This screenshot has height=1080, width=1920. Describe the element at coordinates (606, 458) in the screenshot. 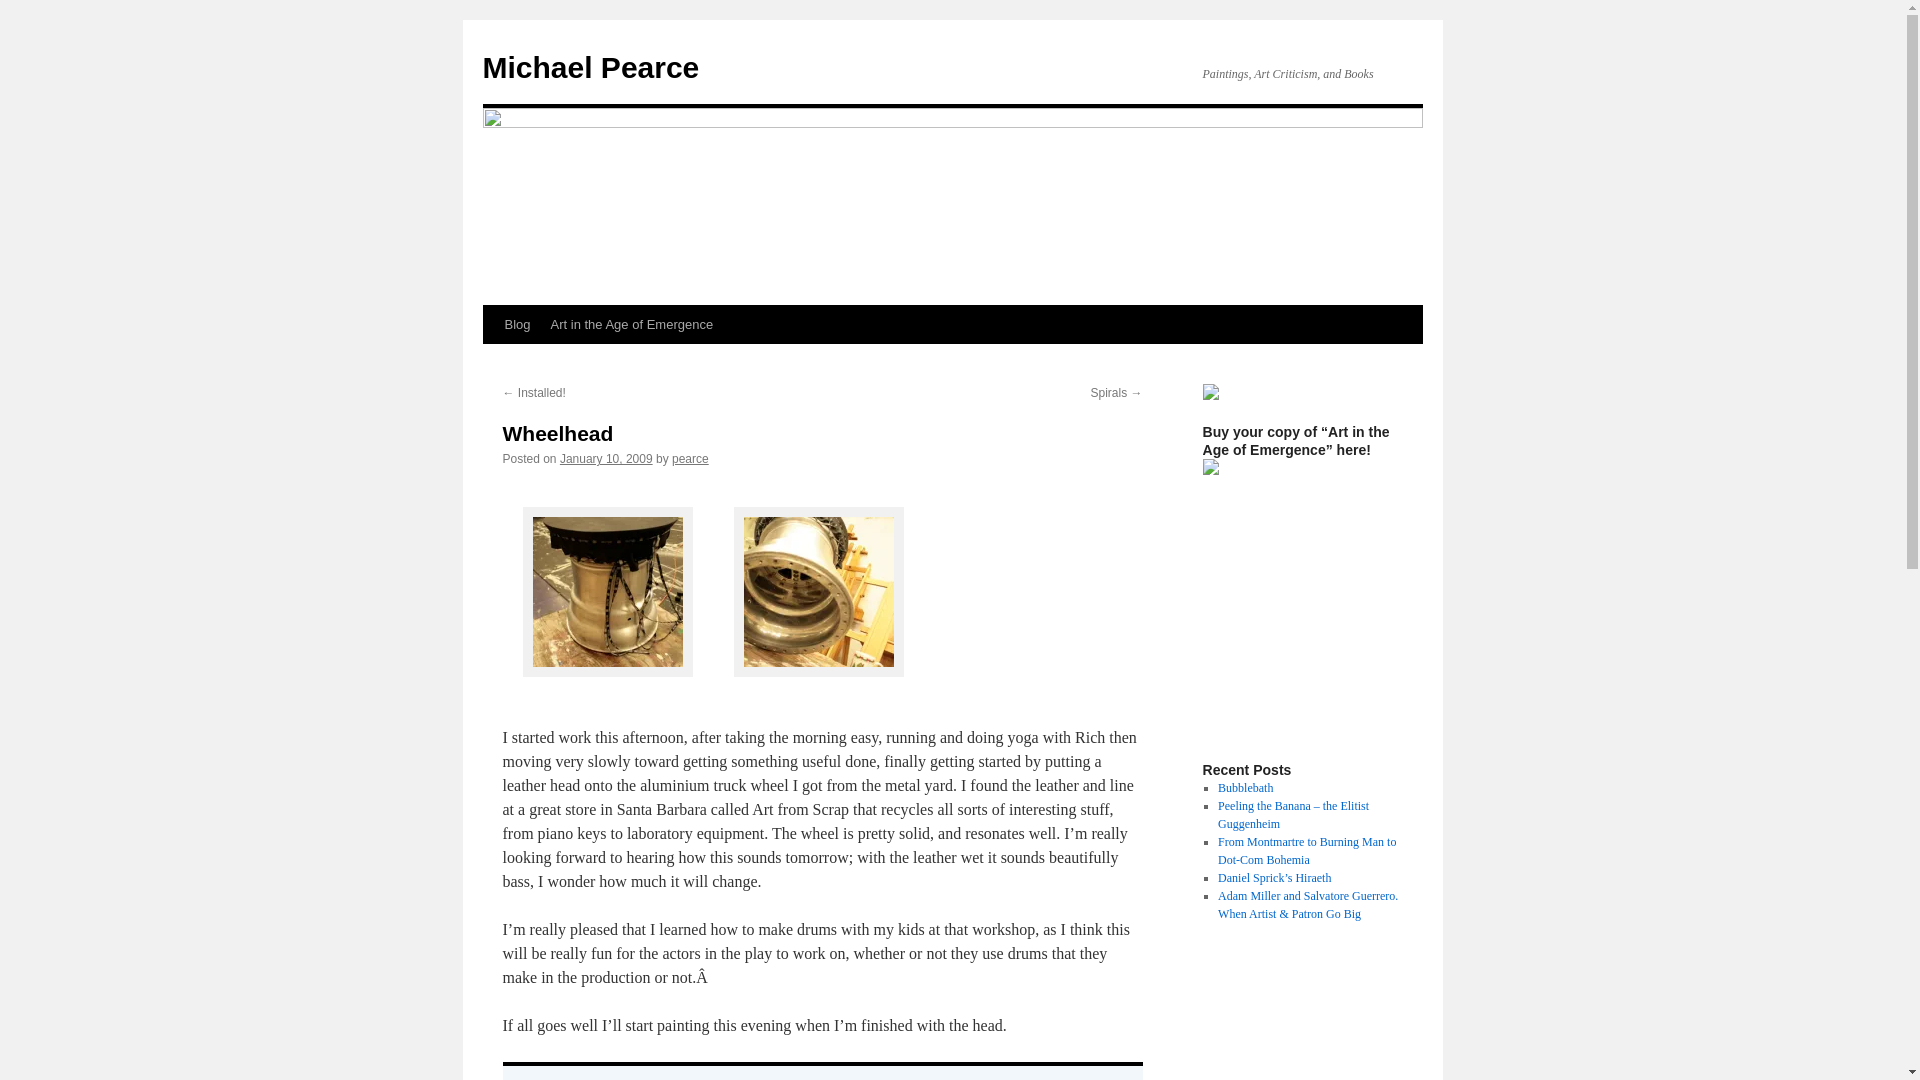

I see `6:03 pm` at that location.